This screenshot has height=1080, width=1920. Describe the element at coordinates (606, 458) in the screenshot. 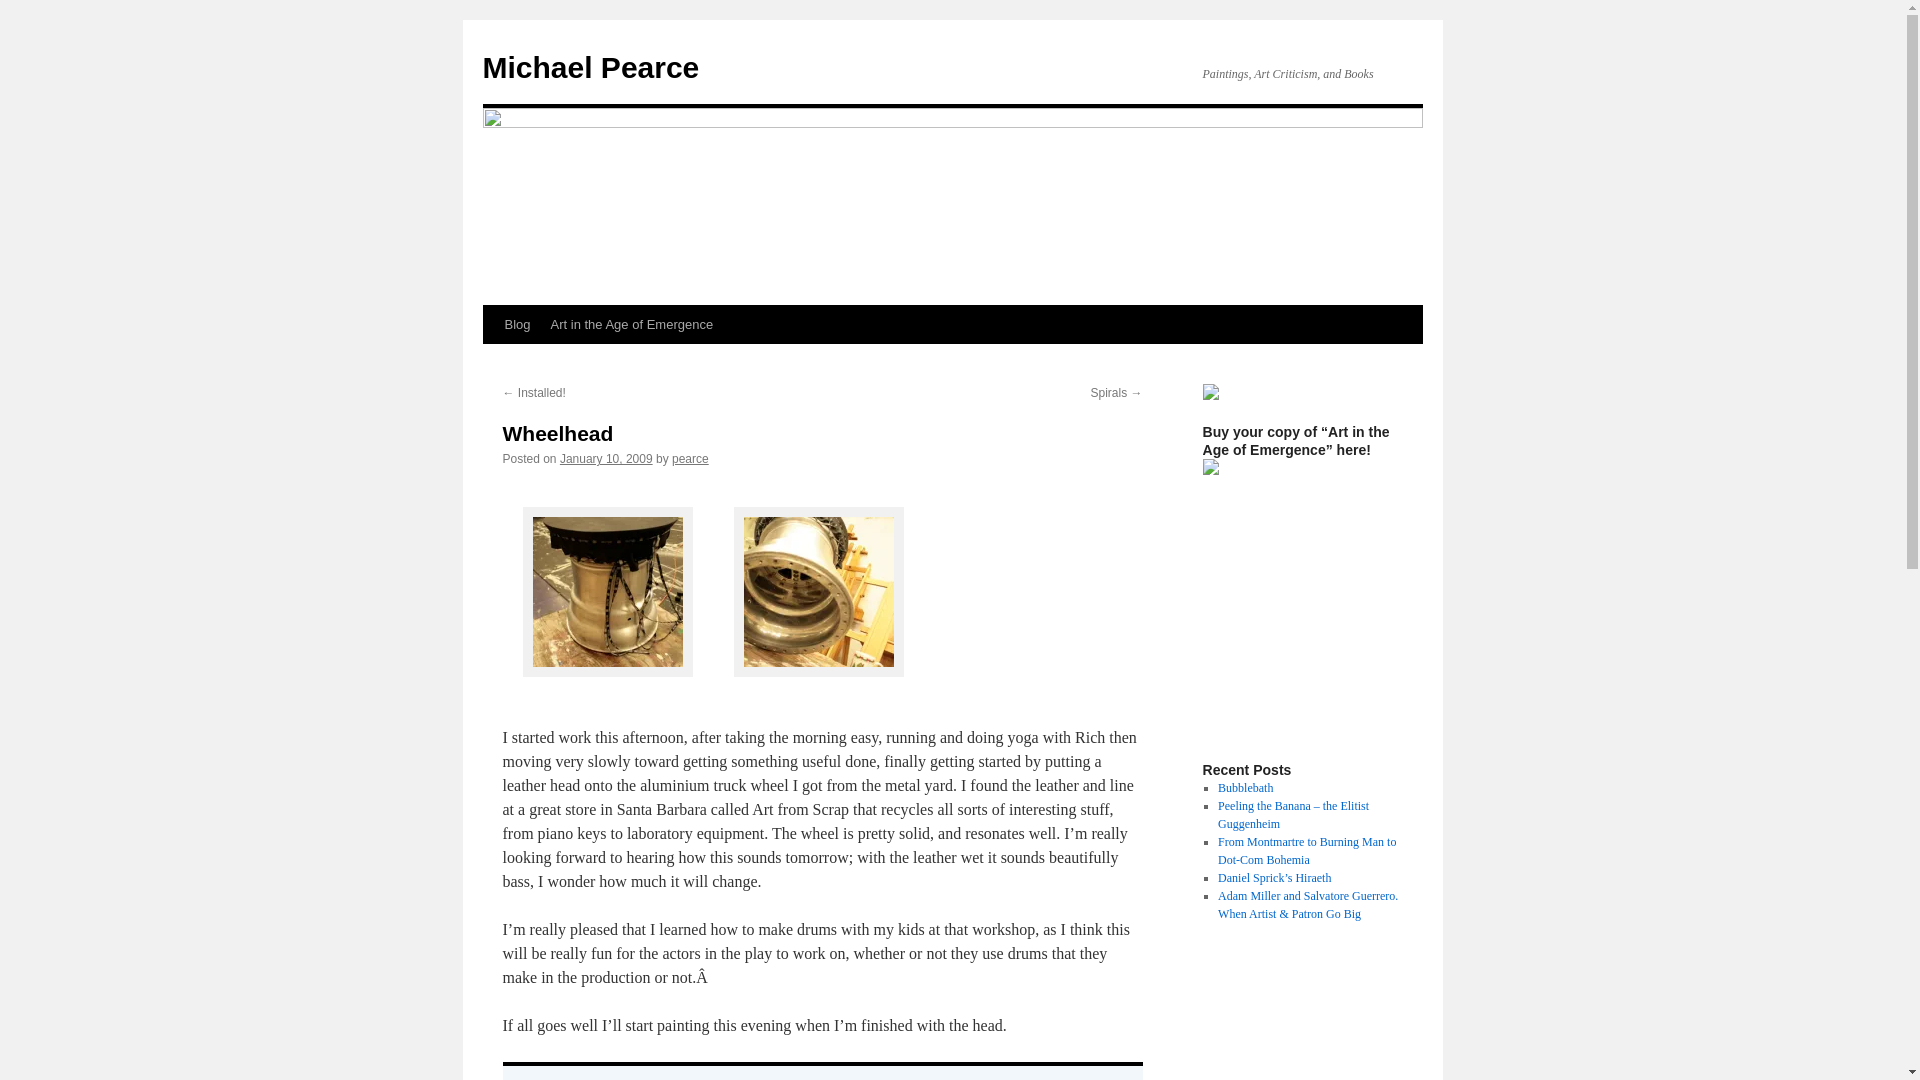

I see `6:03 pm` at that location.